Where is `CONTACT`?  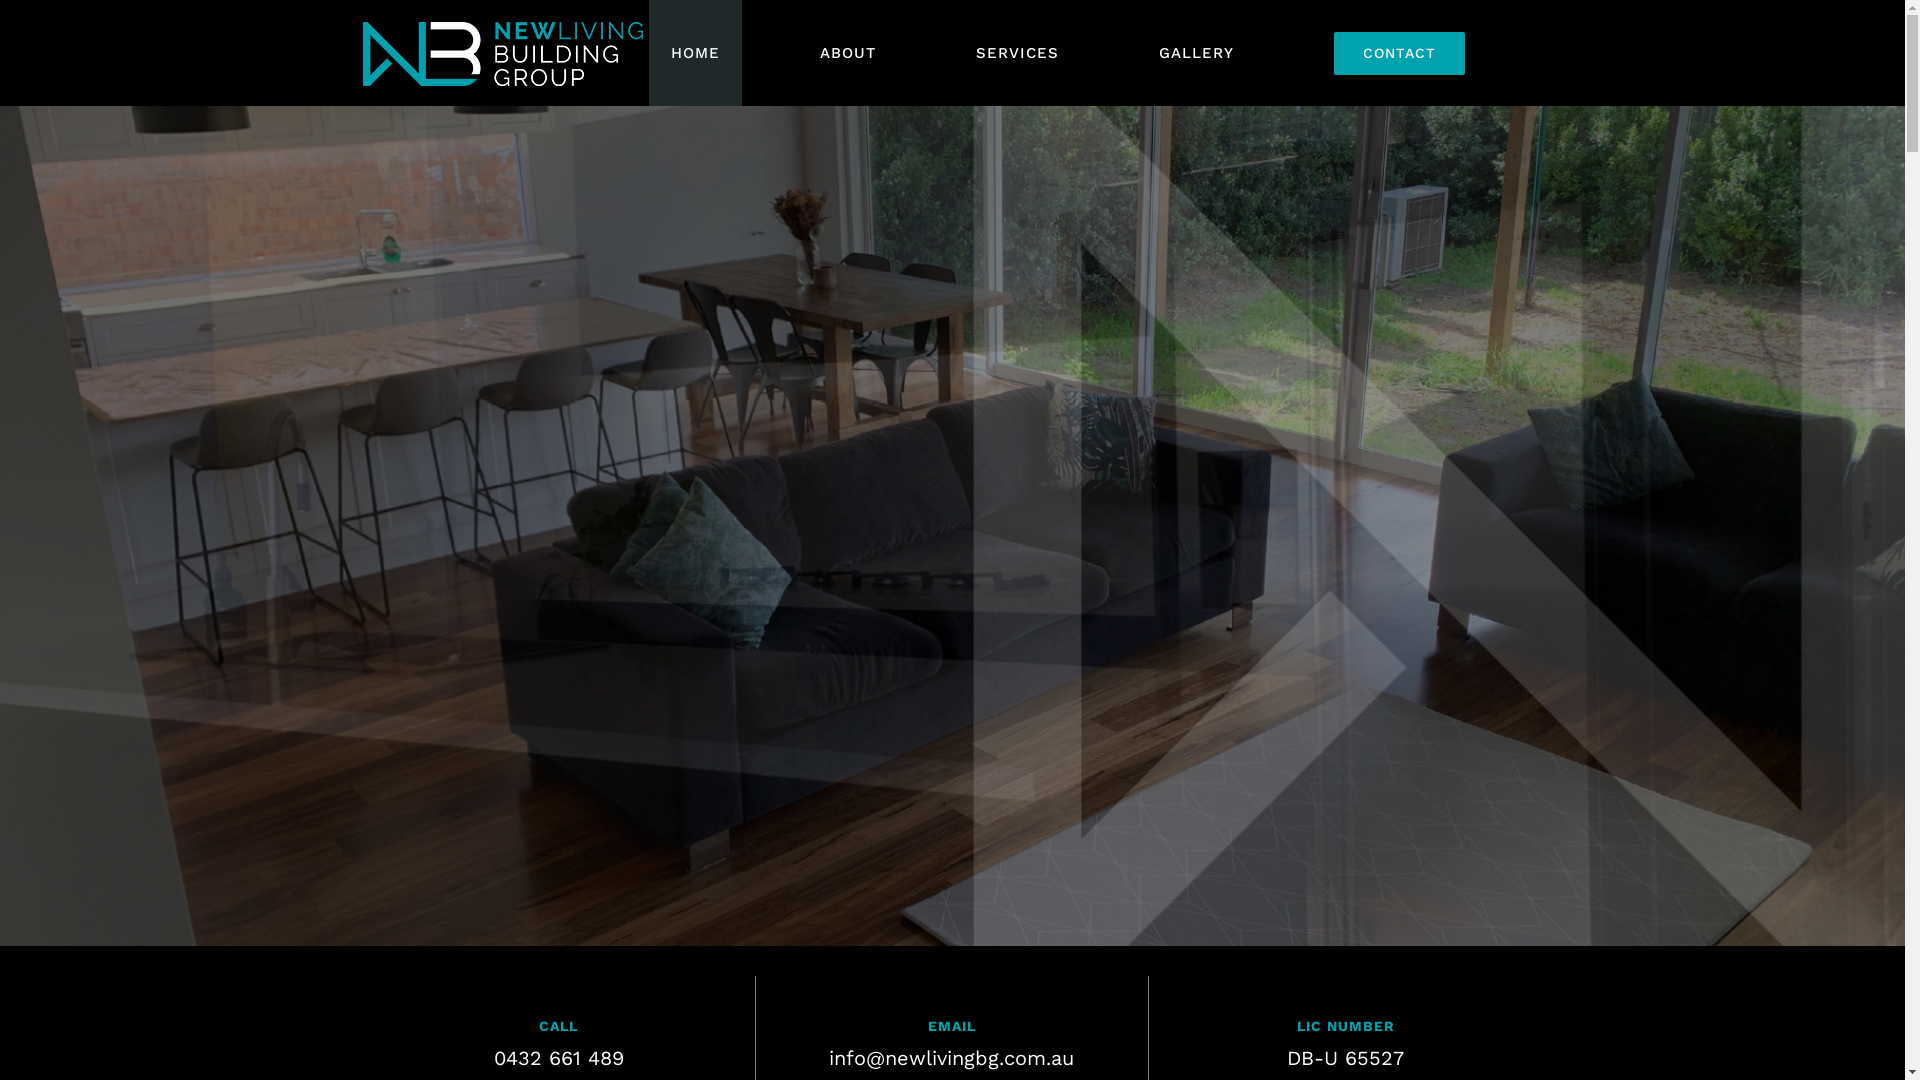
CONTACT is located at coordinates (1400, 53).